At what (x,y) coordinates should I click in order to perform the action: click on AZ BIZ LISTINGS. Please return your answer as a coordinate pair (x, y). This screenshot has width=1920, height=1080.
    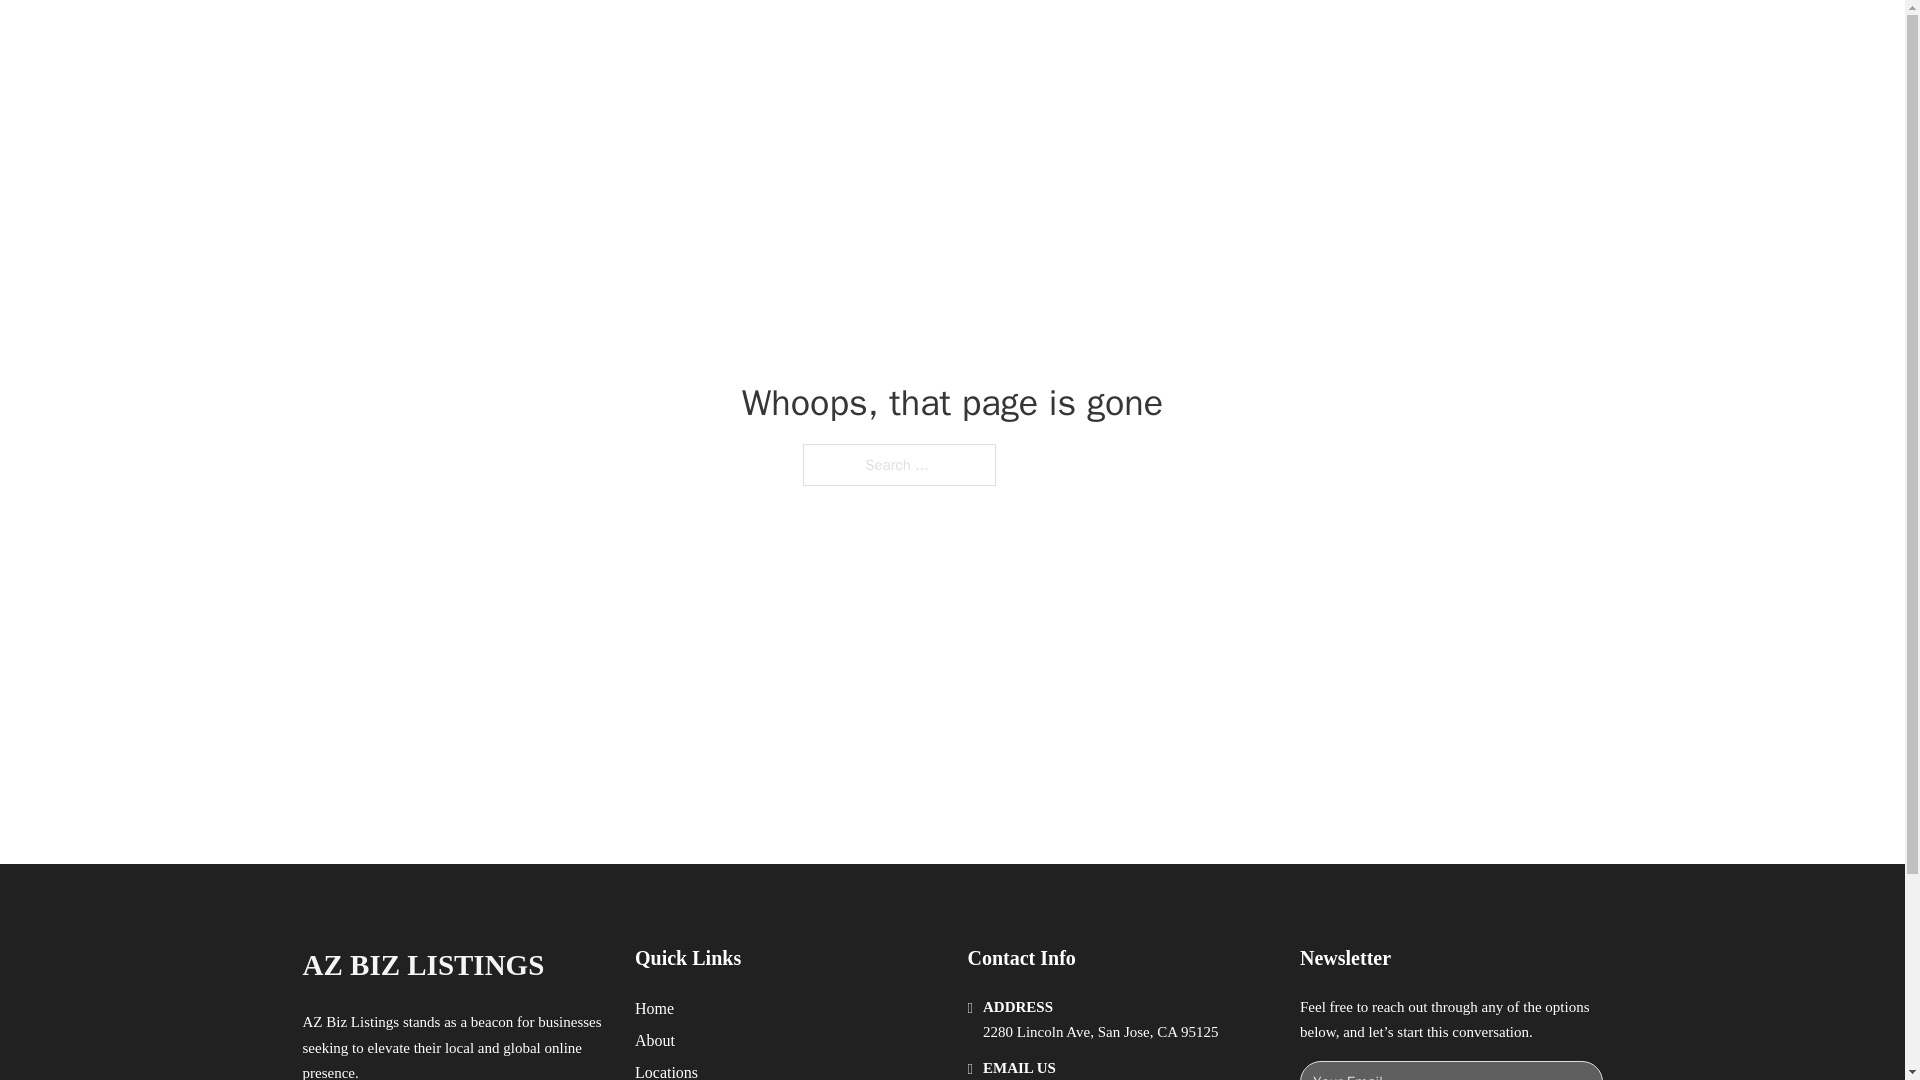
    Looking at the image, I should click on (519, 38).